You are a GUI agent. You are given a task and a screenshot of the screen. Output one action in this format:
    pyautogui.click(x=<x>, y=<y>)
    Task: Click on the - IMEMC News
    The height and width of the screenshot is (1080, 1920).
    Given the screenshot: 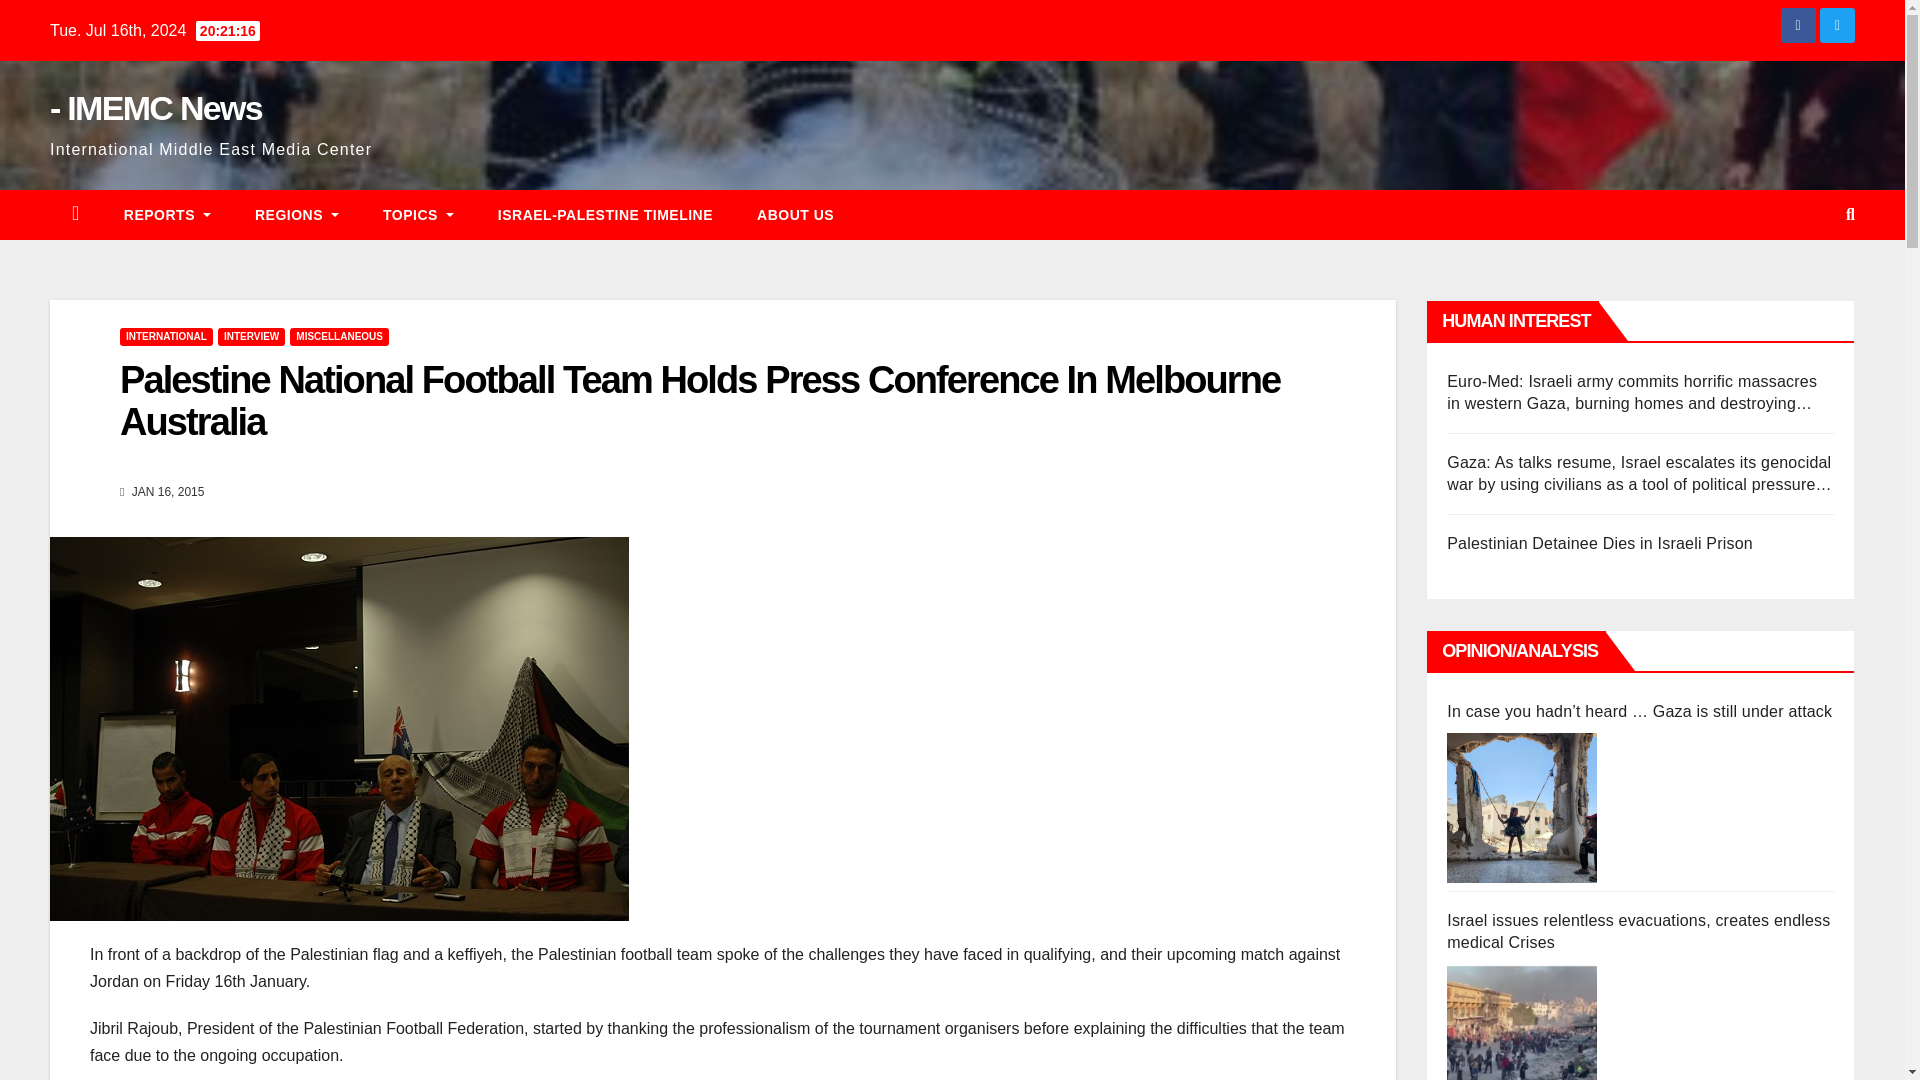 What is the action you would take?
    pyautogui.click(x=155, y=108)
    